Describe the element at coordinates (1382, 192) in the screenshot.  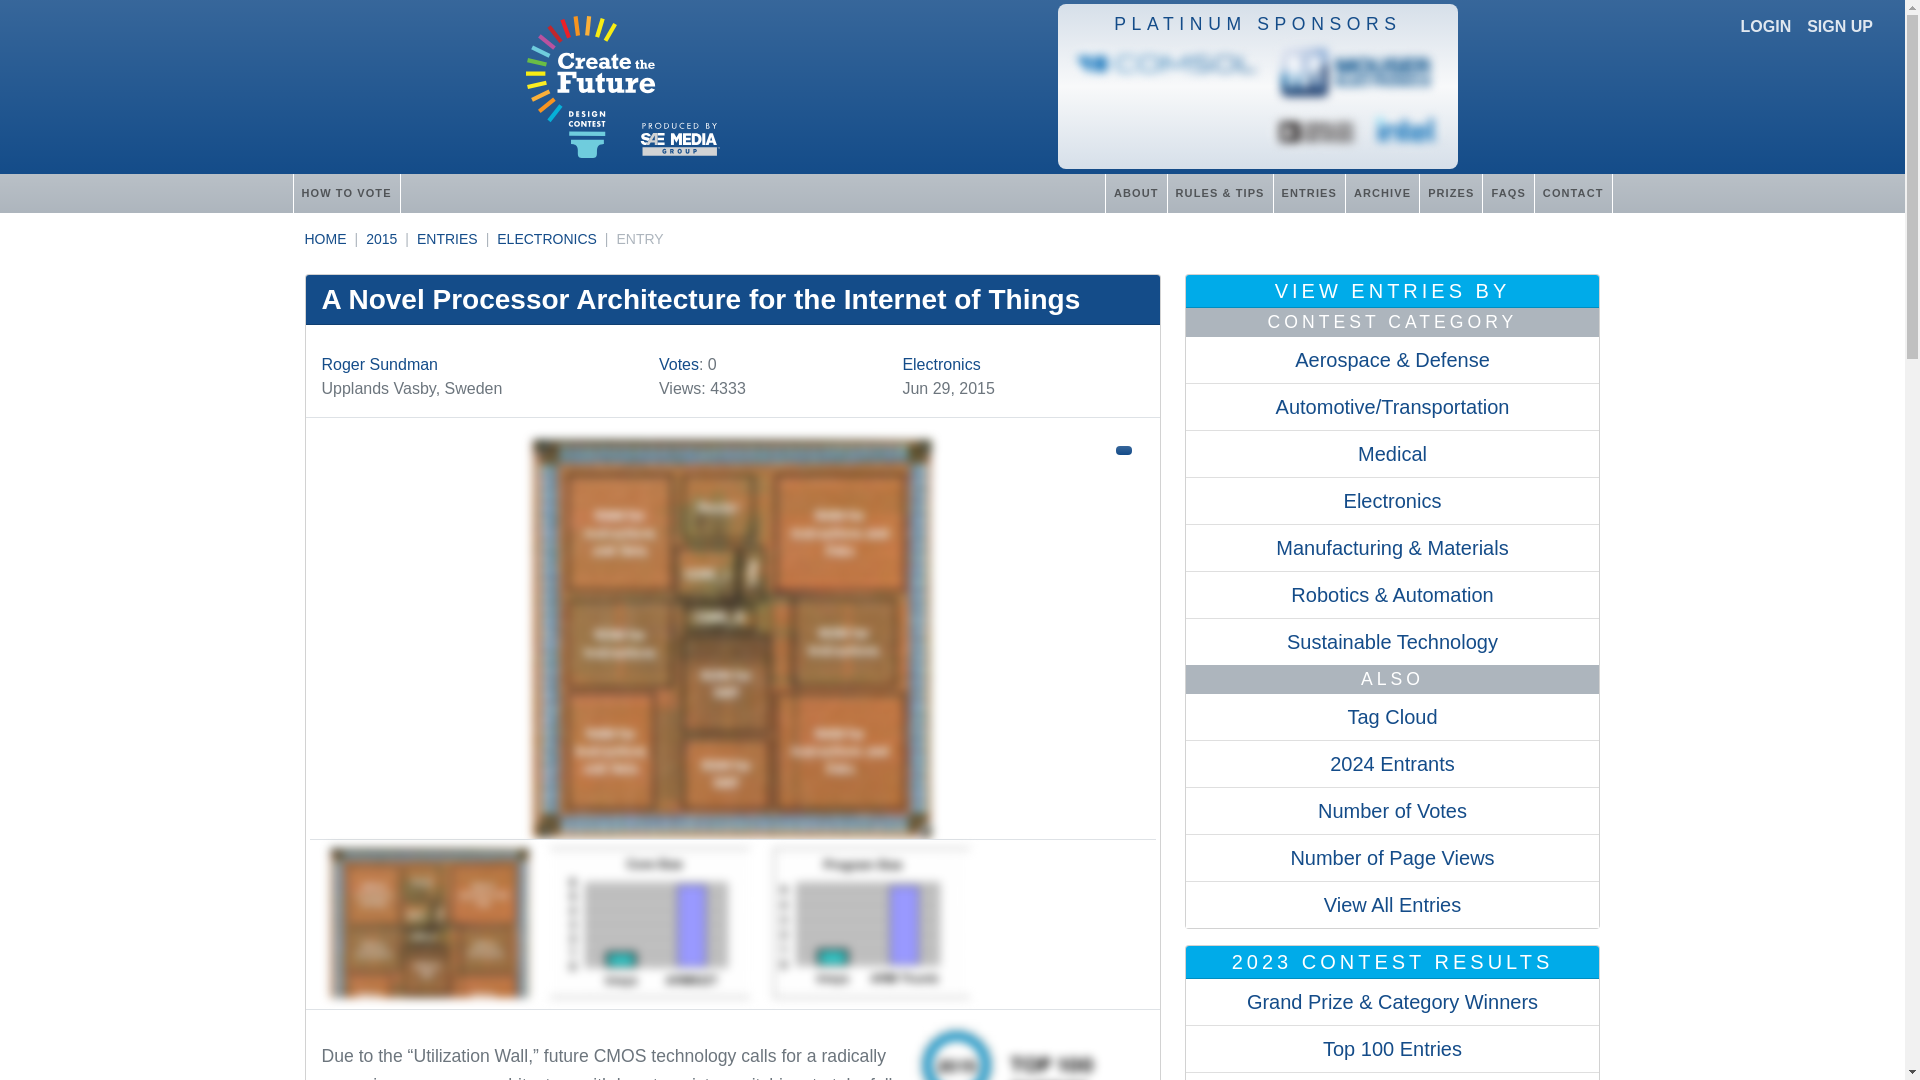
I see `ARCHIVE` at that location.